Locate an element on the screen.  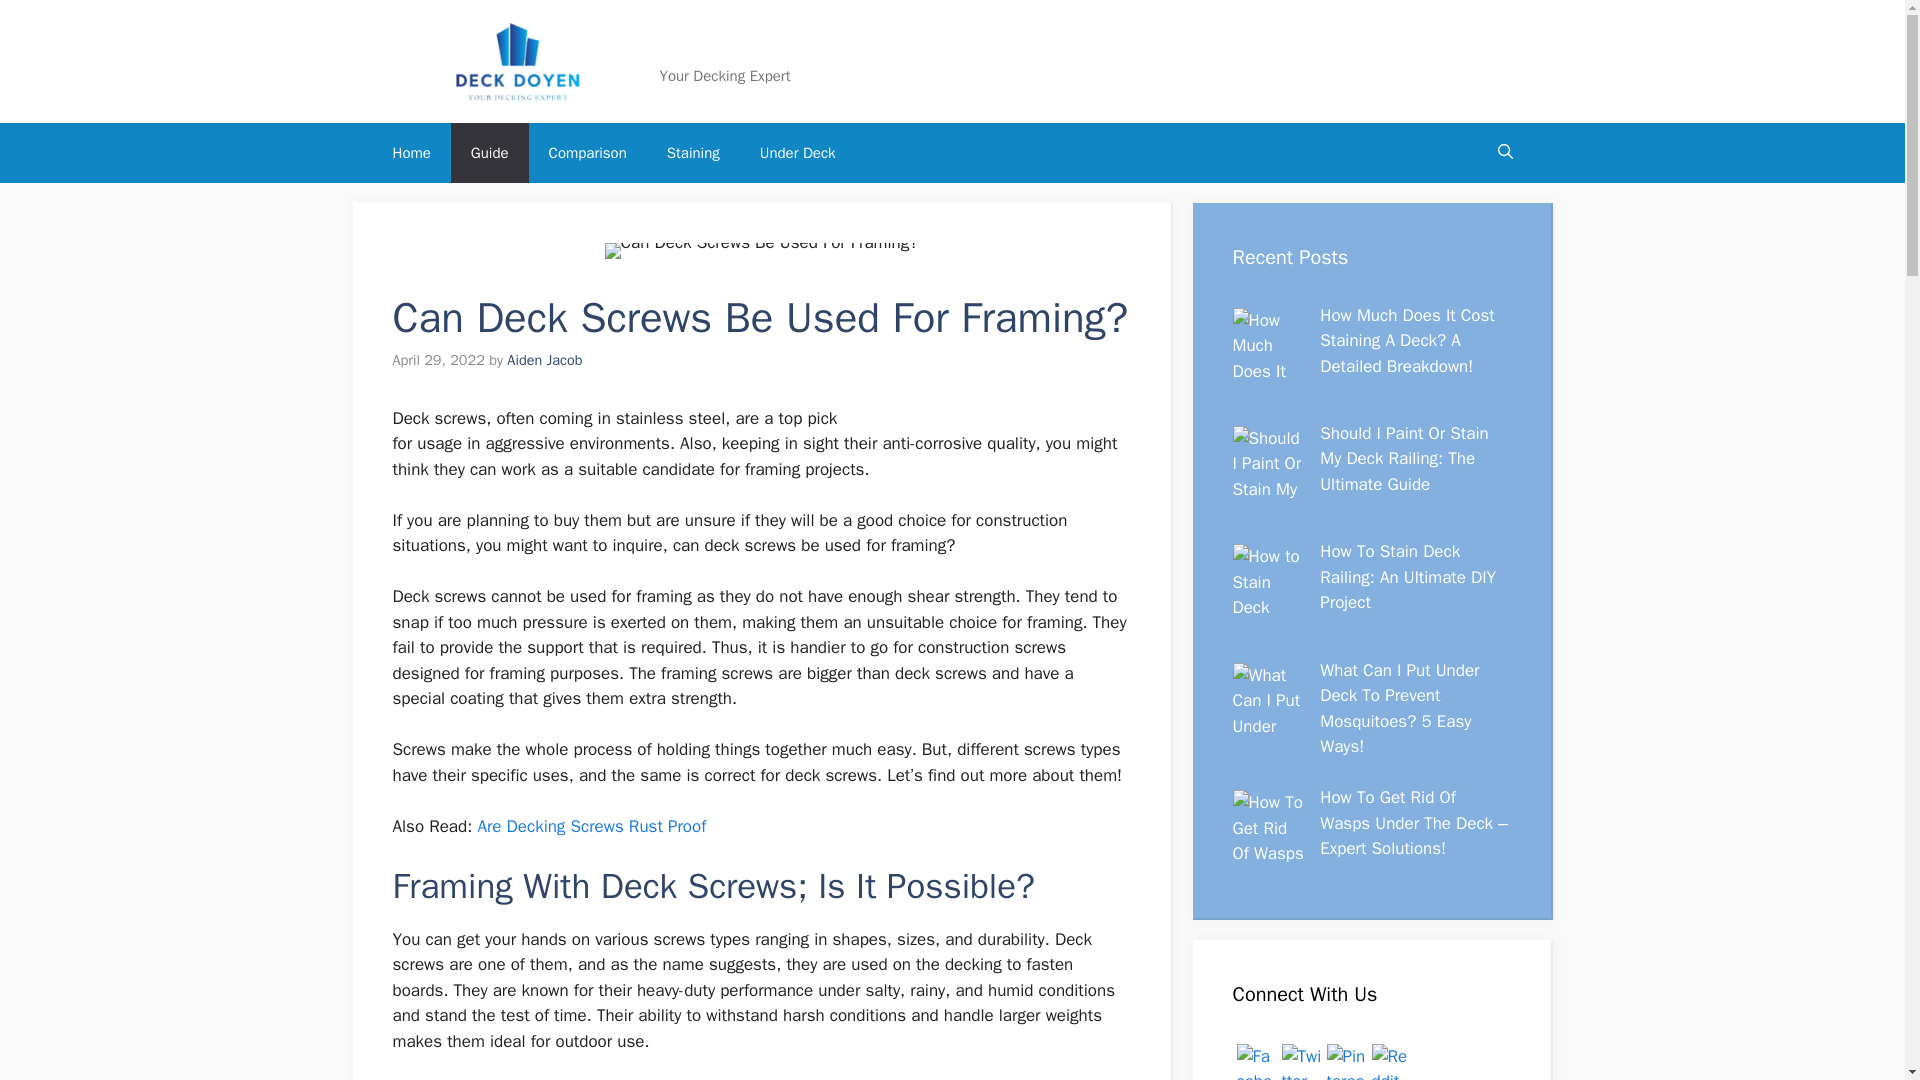
Twitter is located at coordinates (1302, 1062).